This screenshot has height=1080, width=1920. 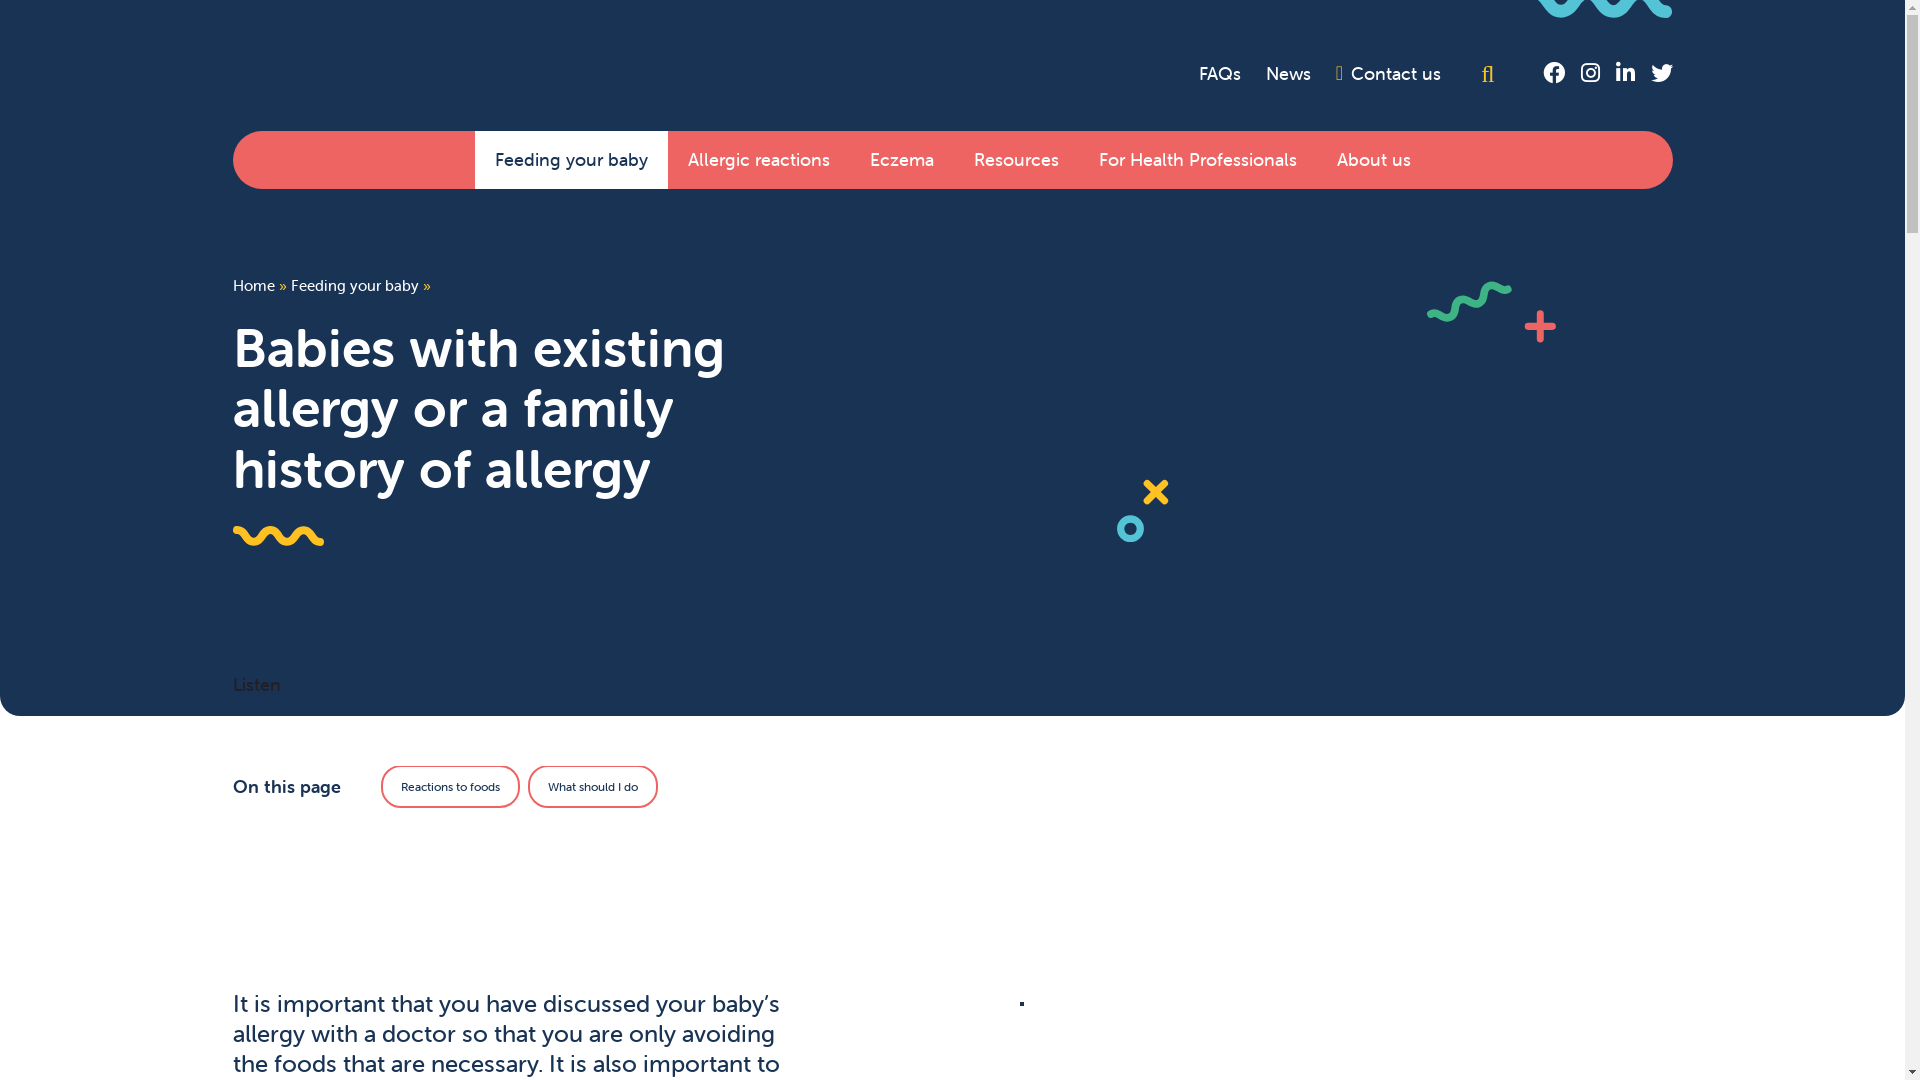 What do you see at coordinates (759, 160) in the screenshot?
I see `Allergic reactions` at bounding box center [759, 160].